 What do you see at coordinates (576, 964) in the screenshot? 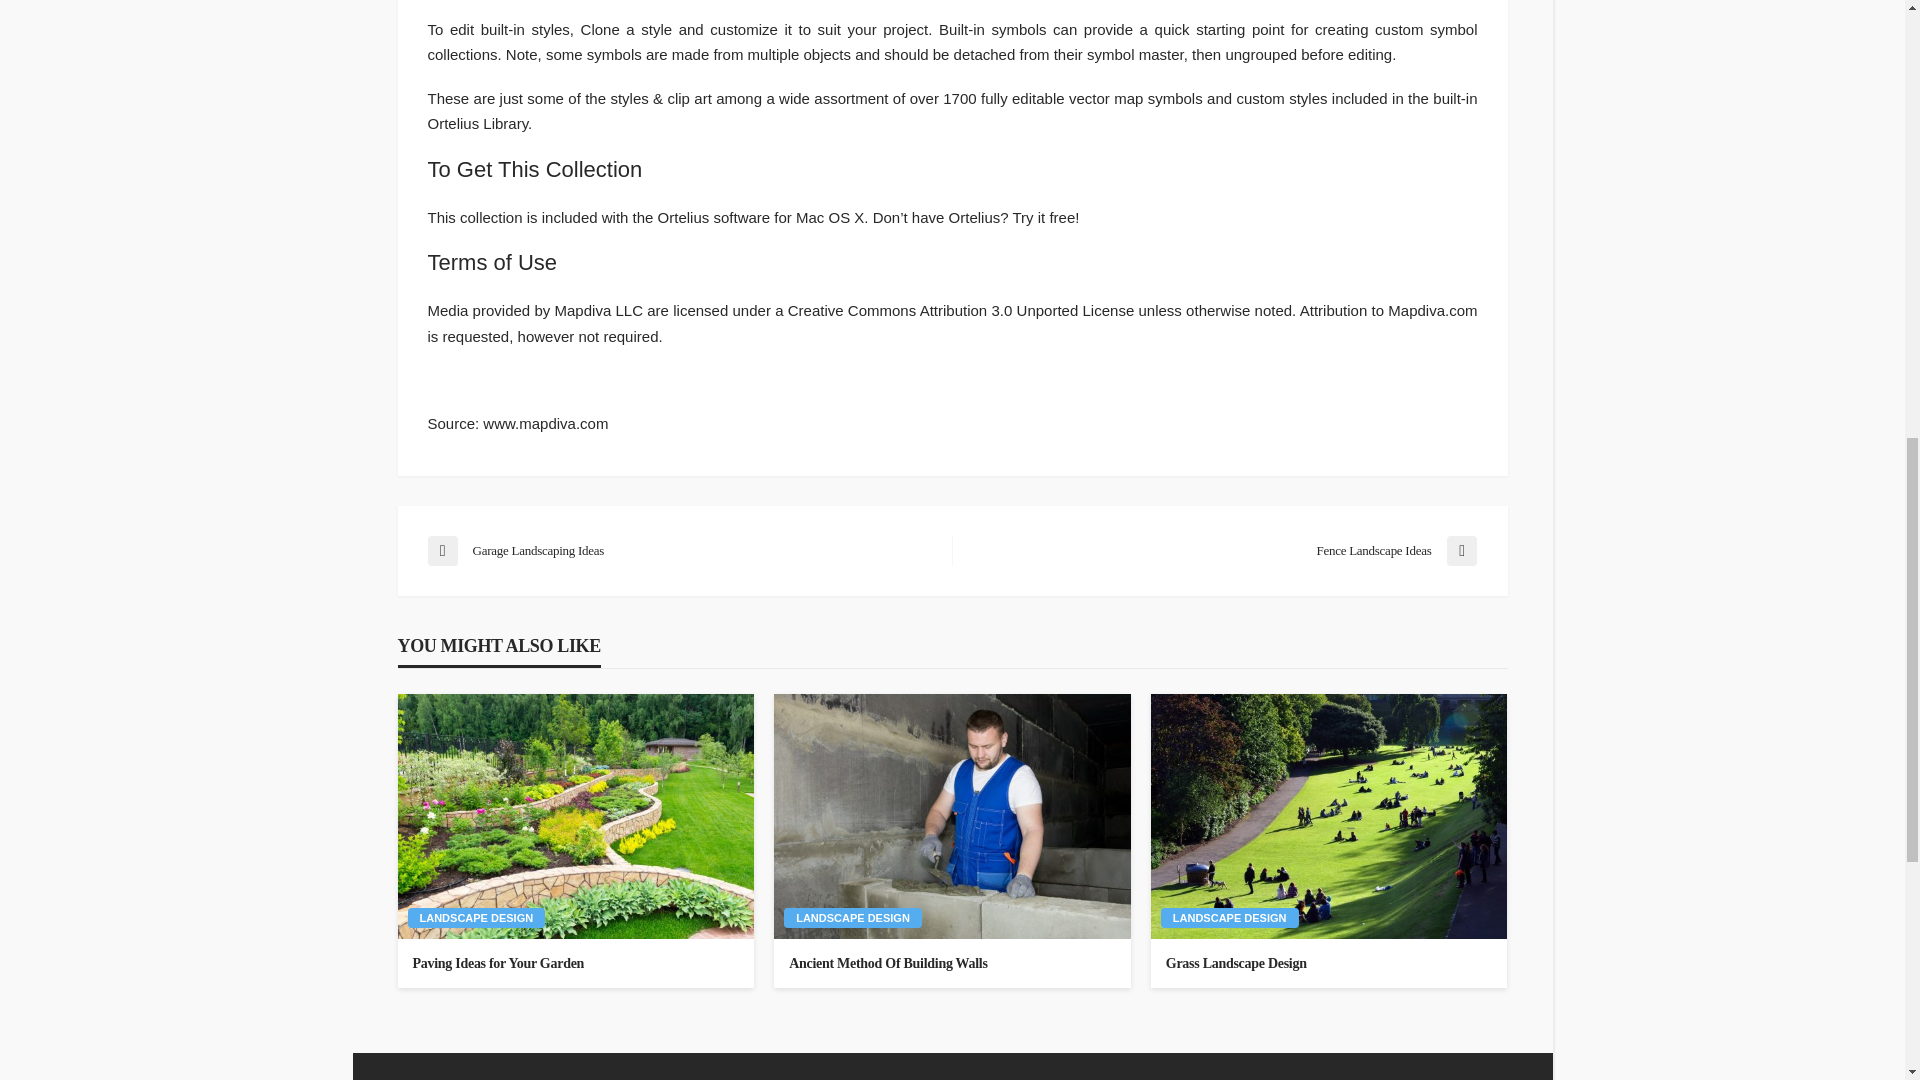
I see `Paving Ideas for Your Garden` at bounding box center [576, 964].